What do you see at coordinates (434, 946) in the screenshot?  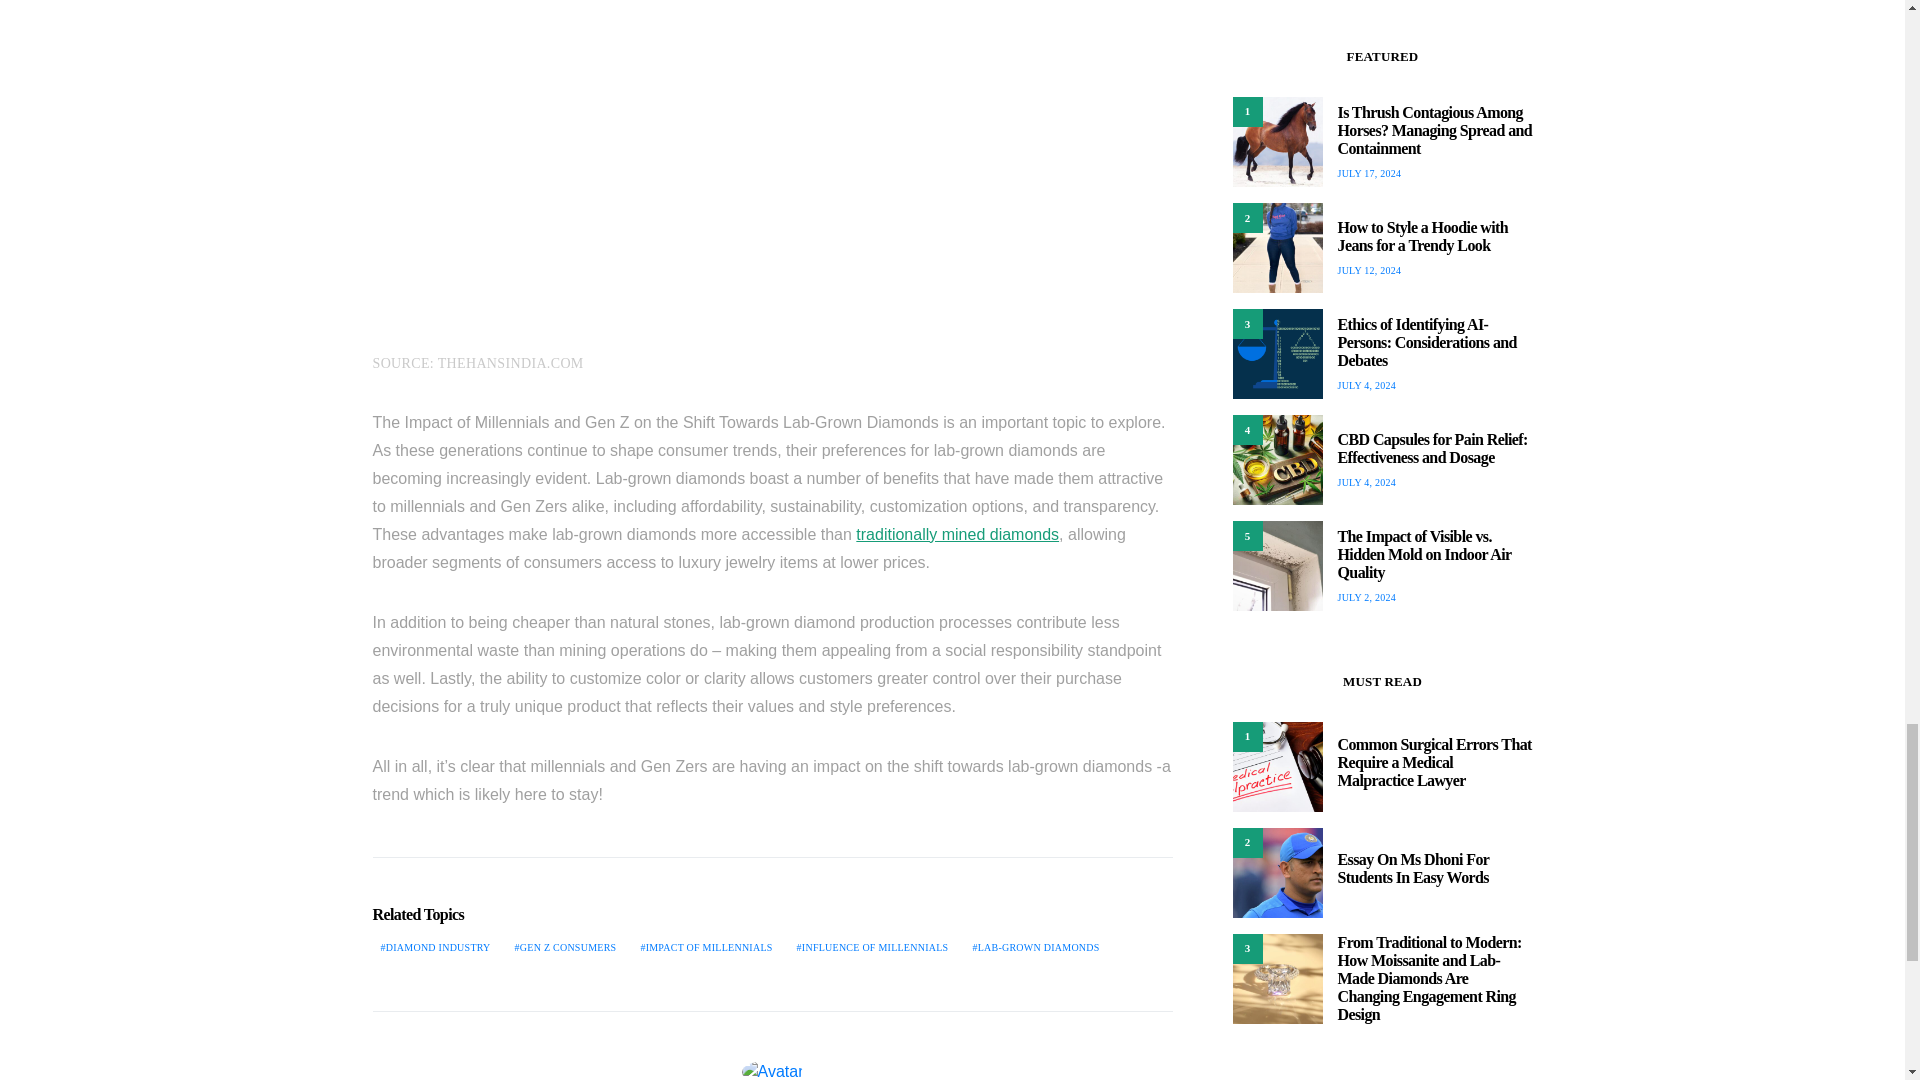 I see `DIAMOND INDUSTRY` at bounding box center [434, 946].